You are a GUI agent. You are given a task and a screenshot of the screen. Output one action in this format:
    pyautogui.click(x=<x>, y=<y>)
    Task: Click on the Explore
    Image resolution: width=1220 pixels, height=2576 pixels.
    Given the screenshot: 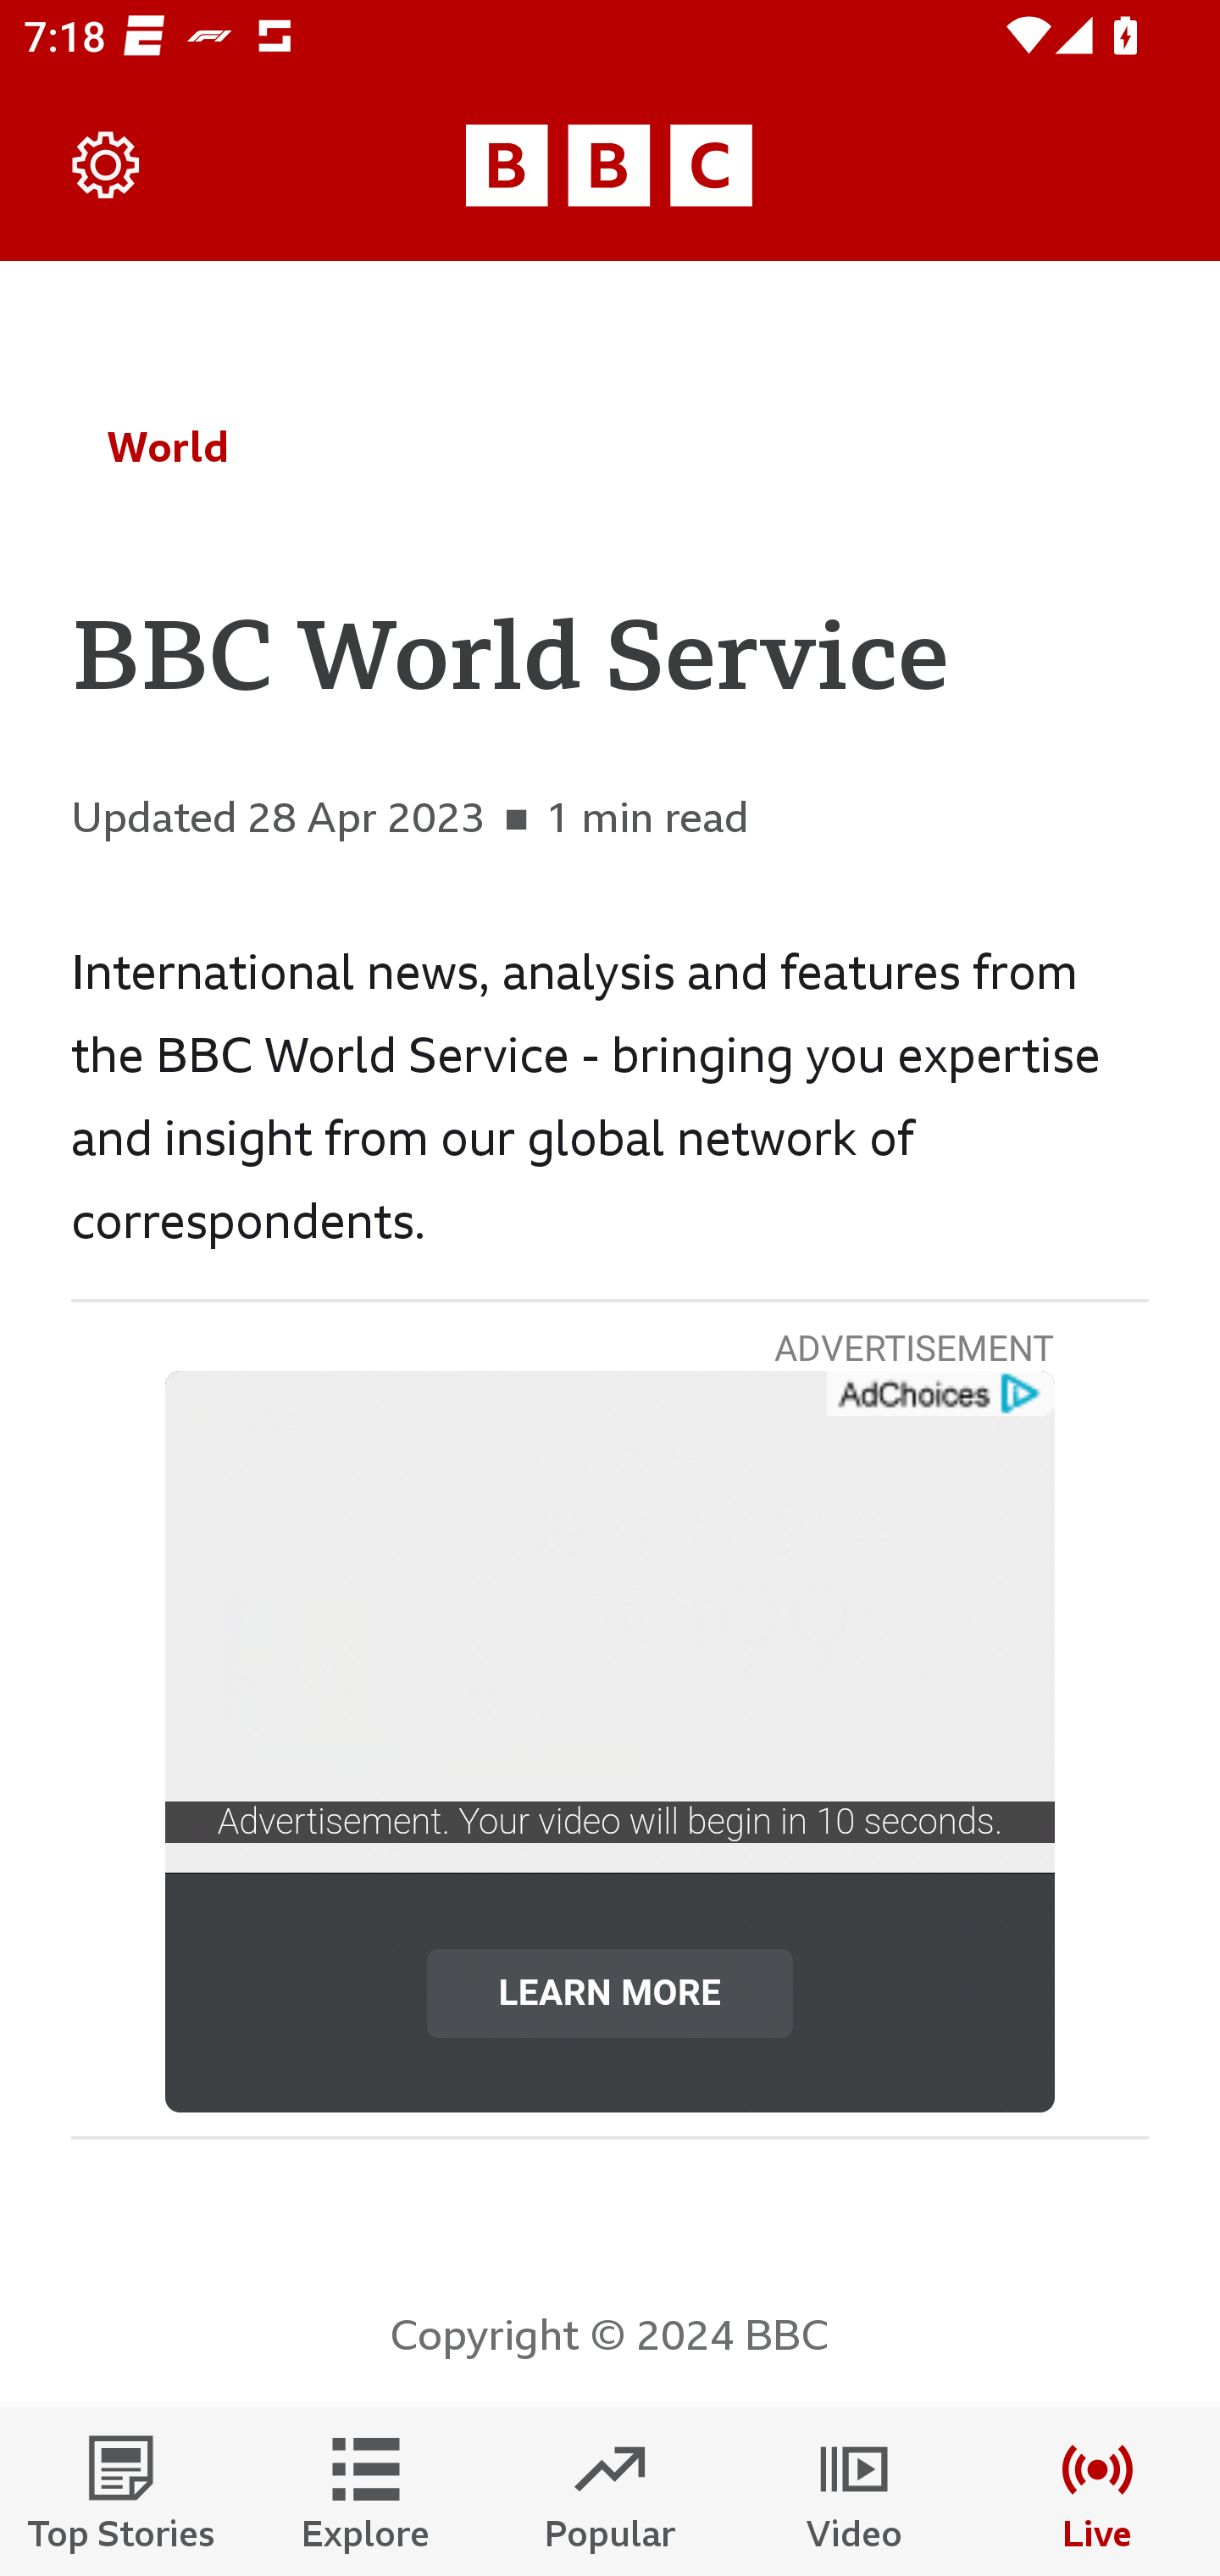 What is the action you would take?
    pyautogui.click(x=366, y=2493)
    